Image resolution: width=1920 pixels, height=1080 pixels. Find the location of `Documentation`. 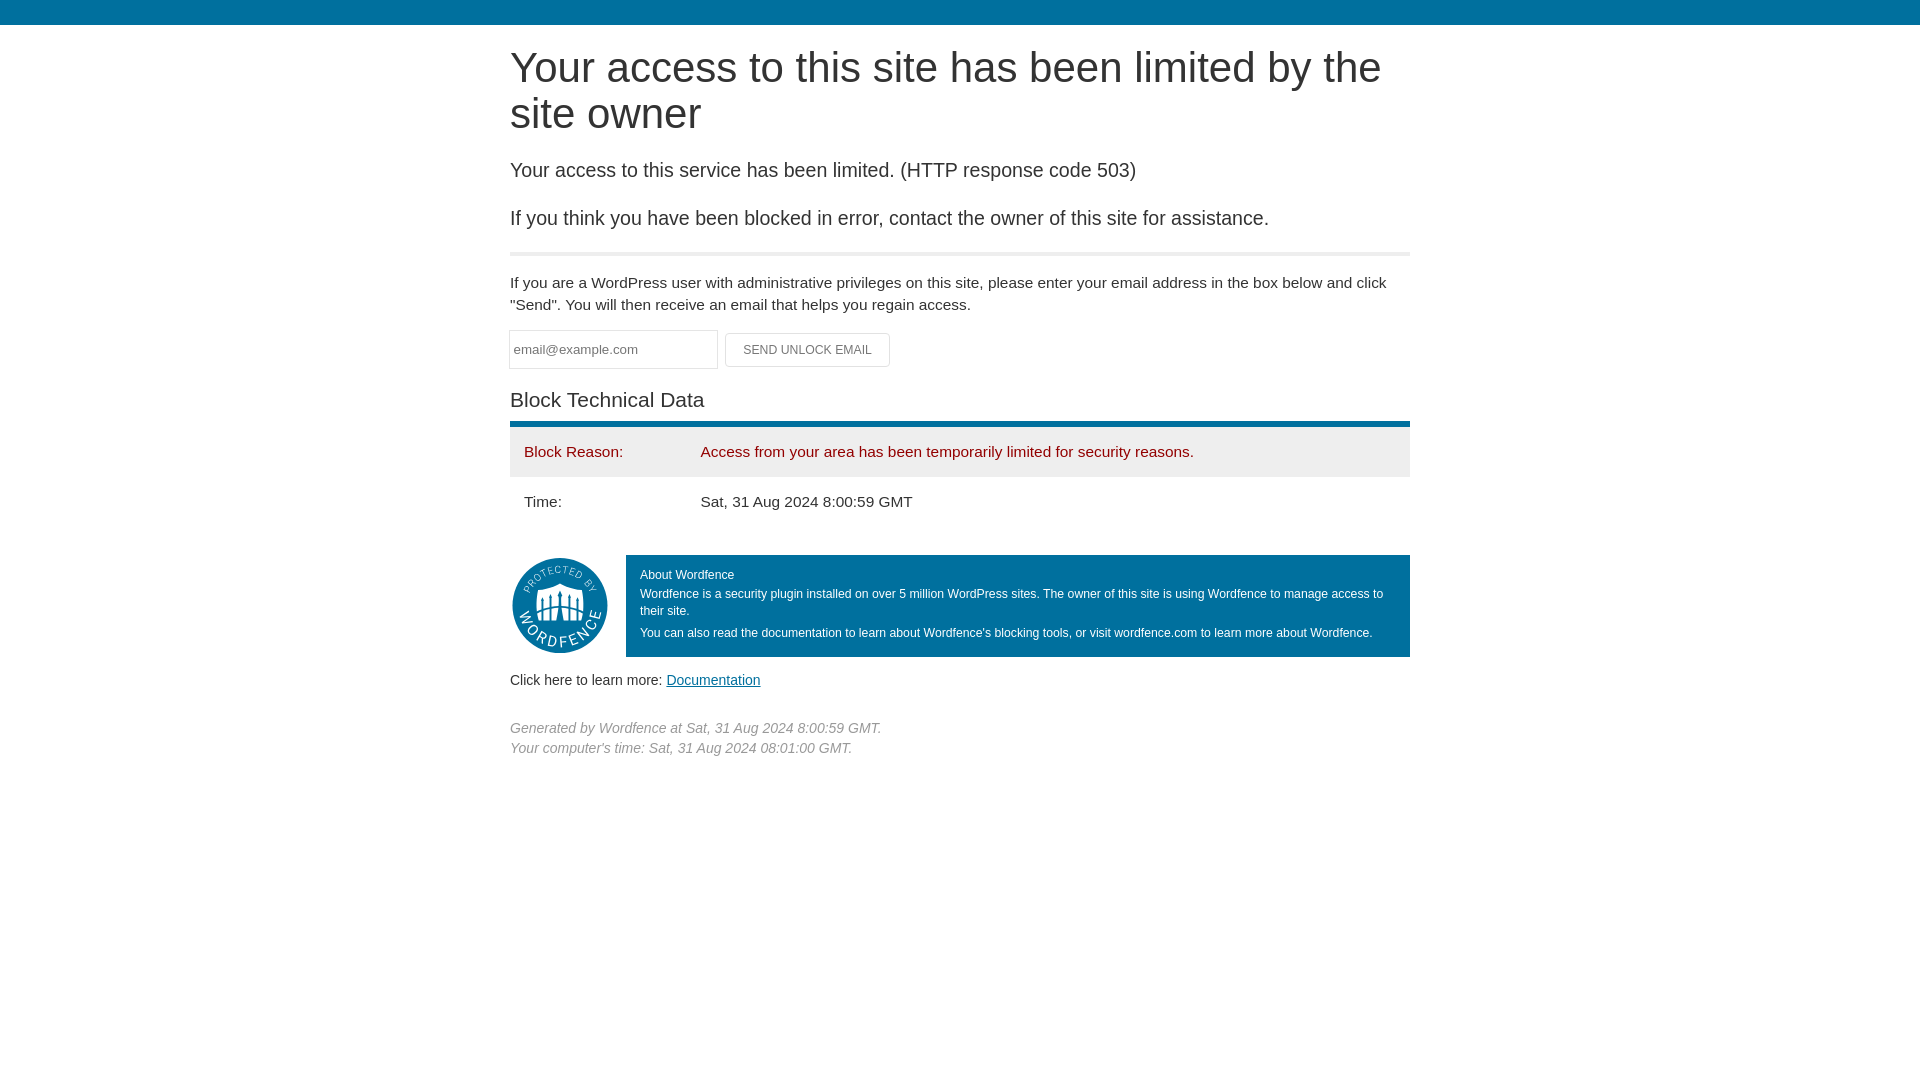

Documentation is located at coordinates (713, 679).